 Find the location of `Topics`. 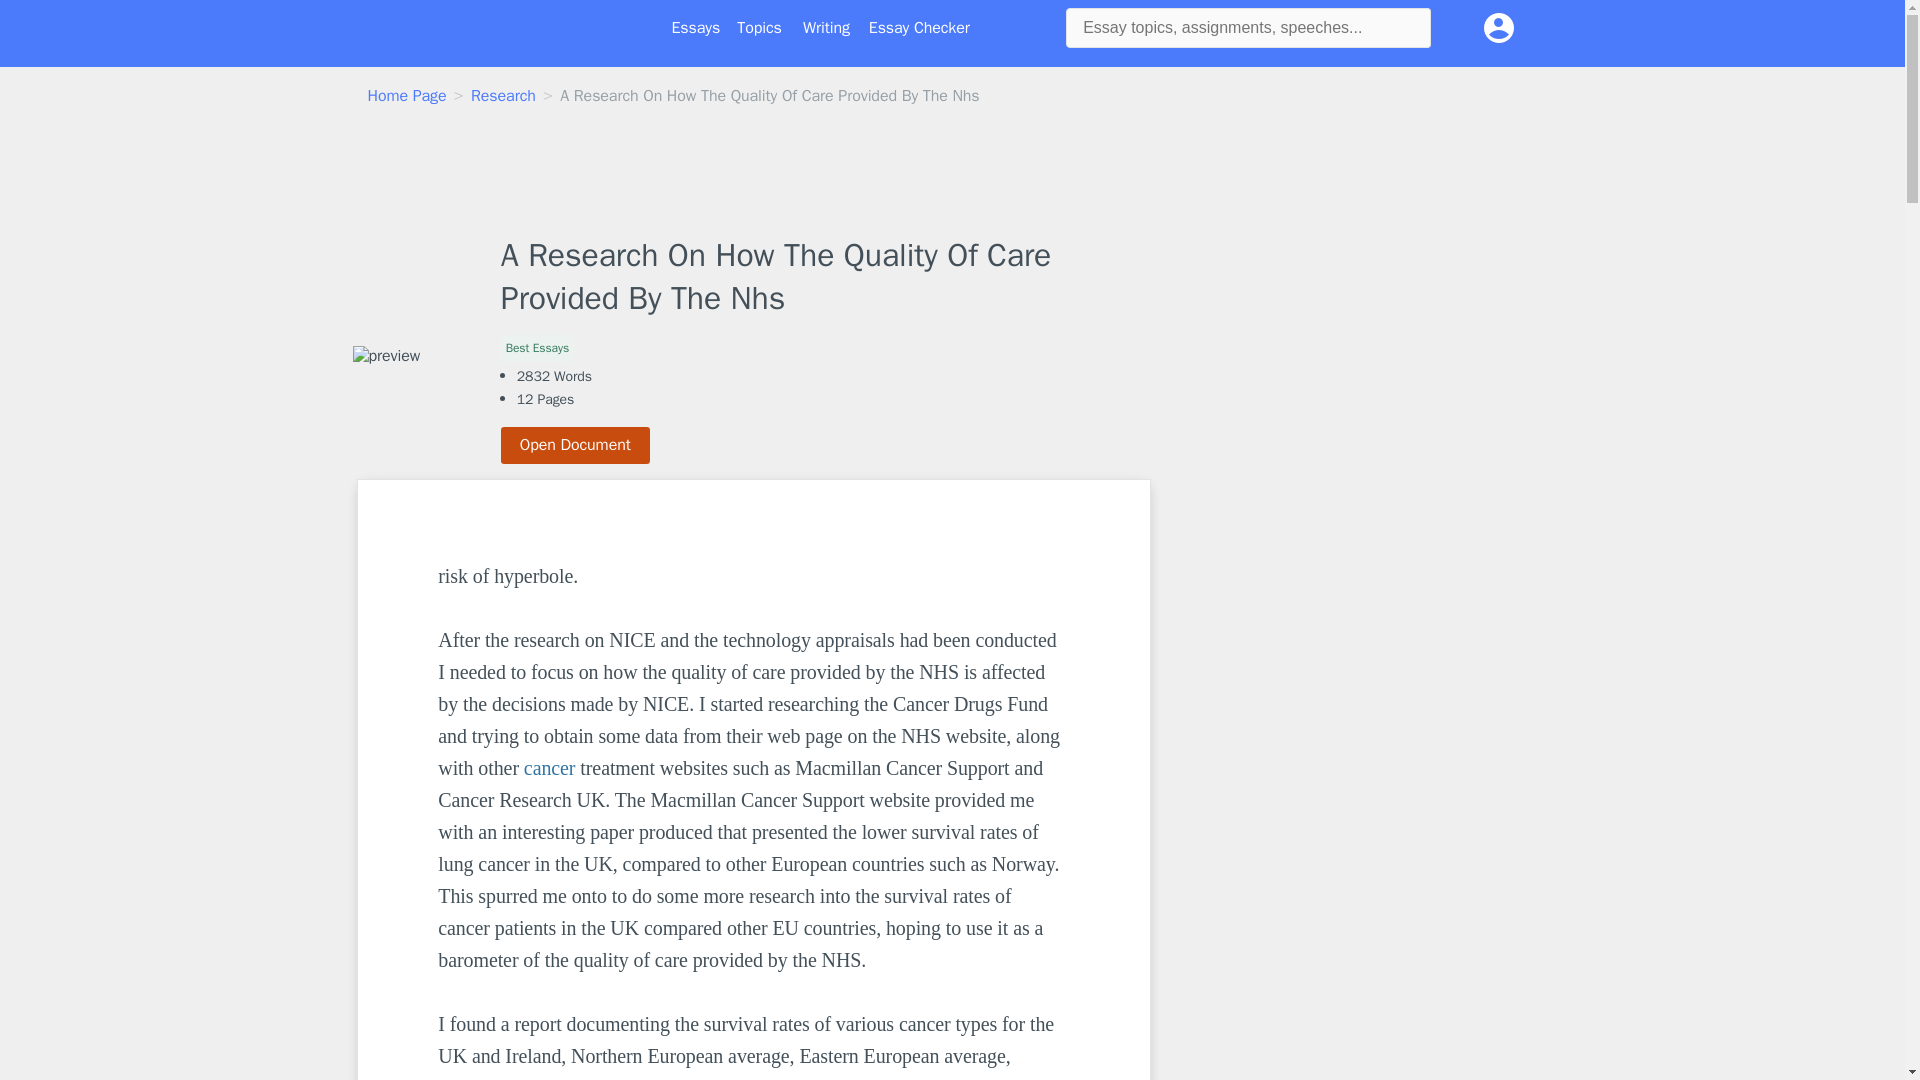

Topics is located at coordinates (759, 28).